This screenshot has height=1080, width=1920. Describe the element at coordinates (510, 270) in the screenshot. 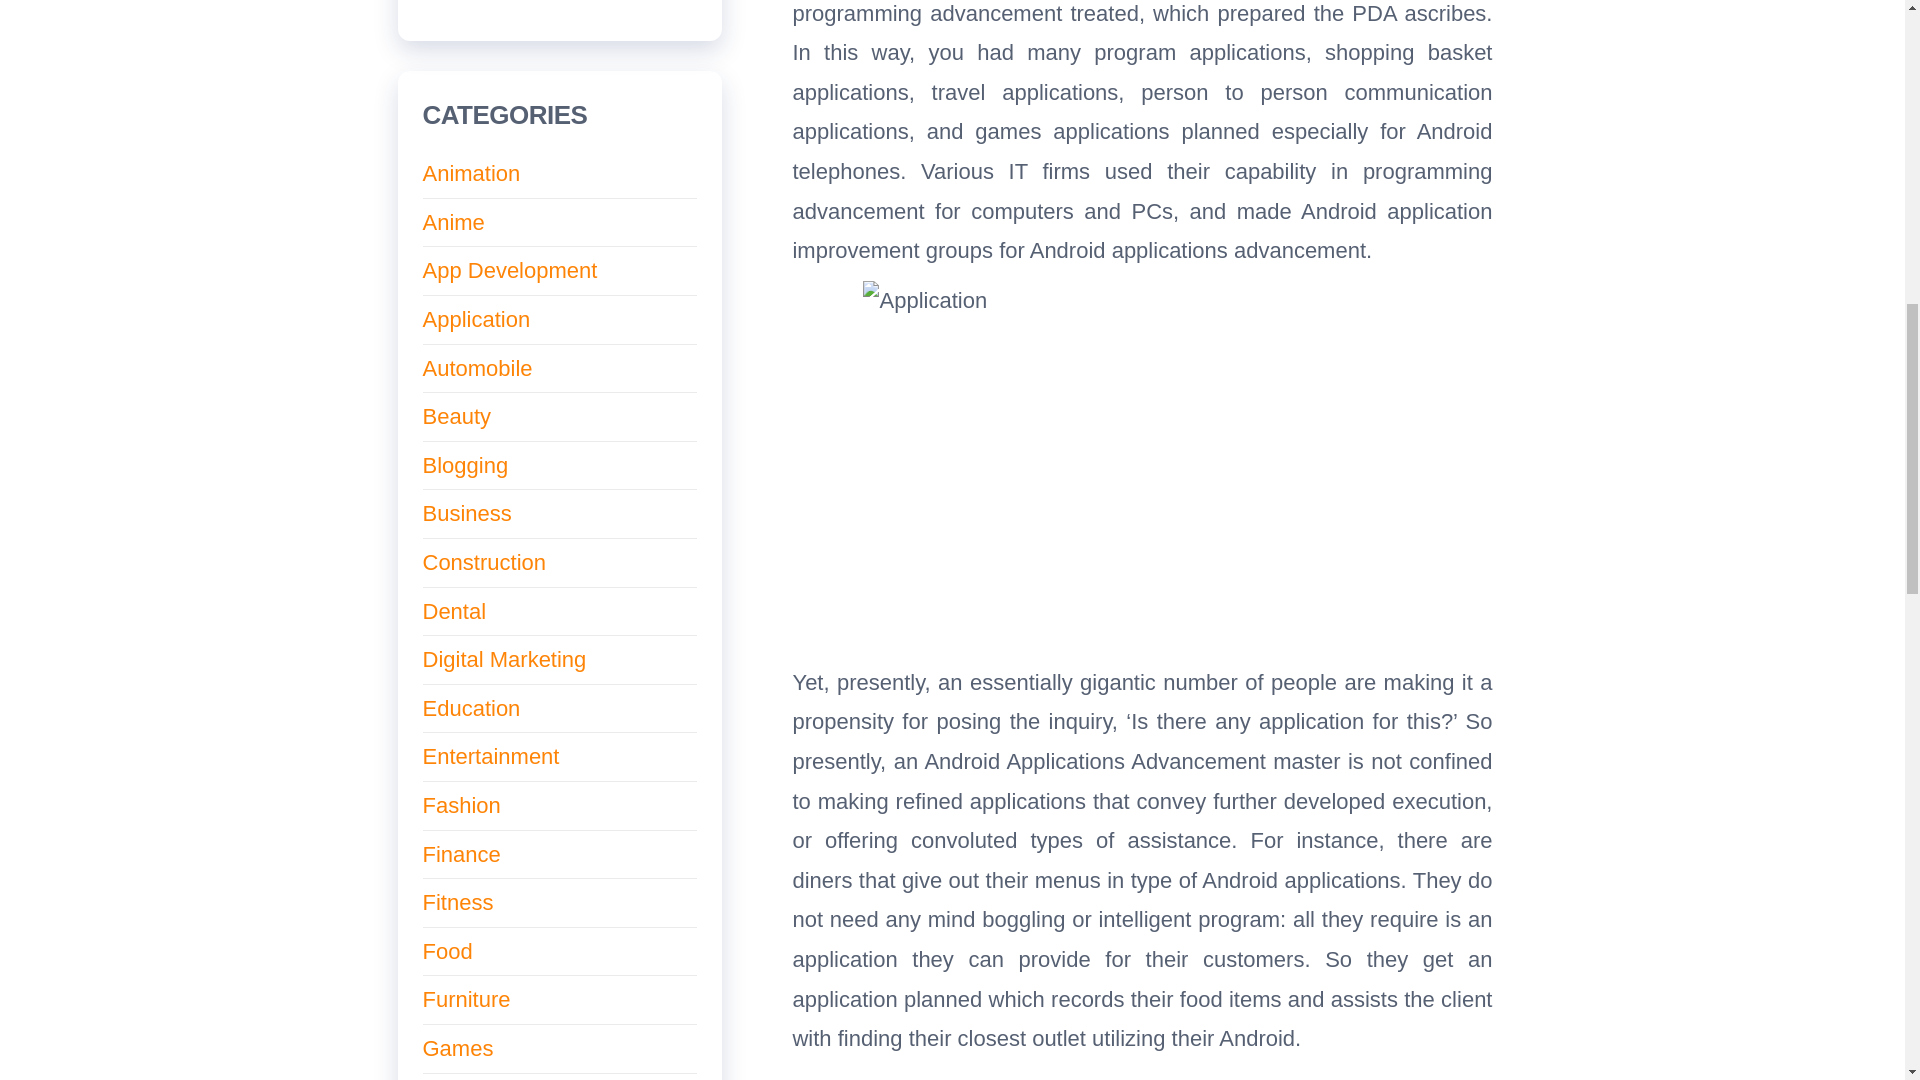

I see `App Development` at that location.